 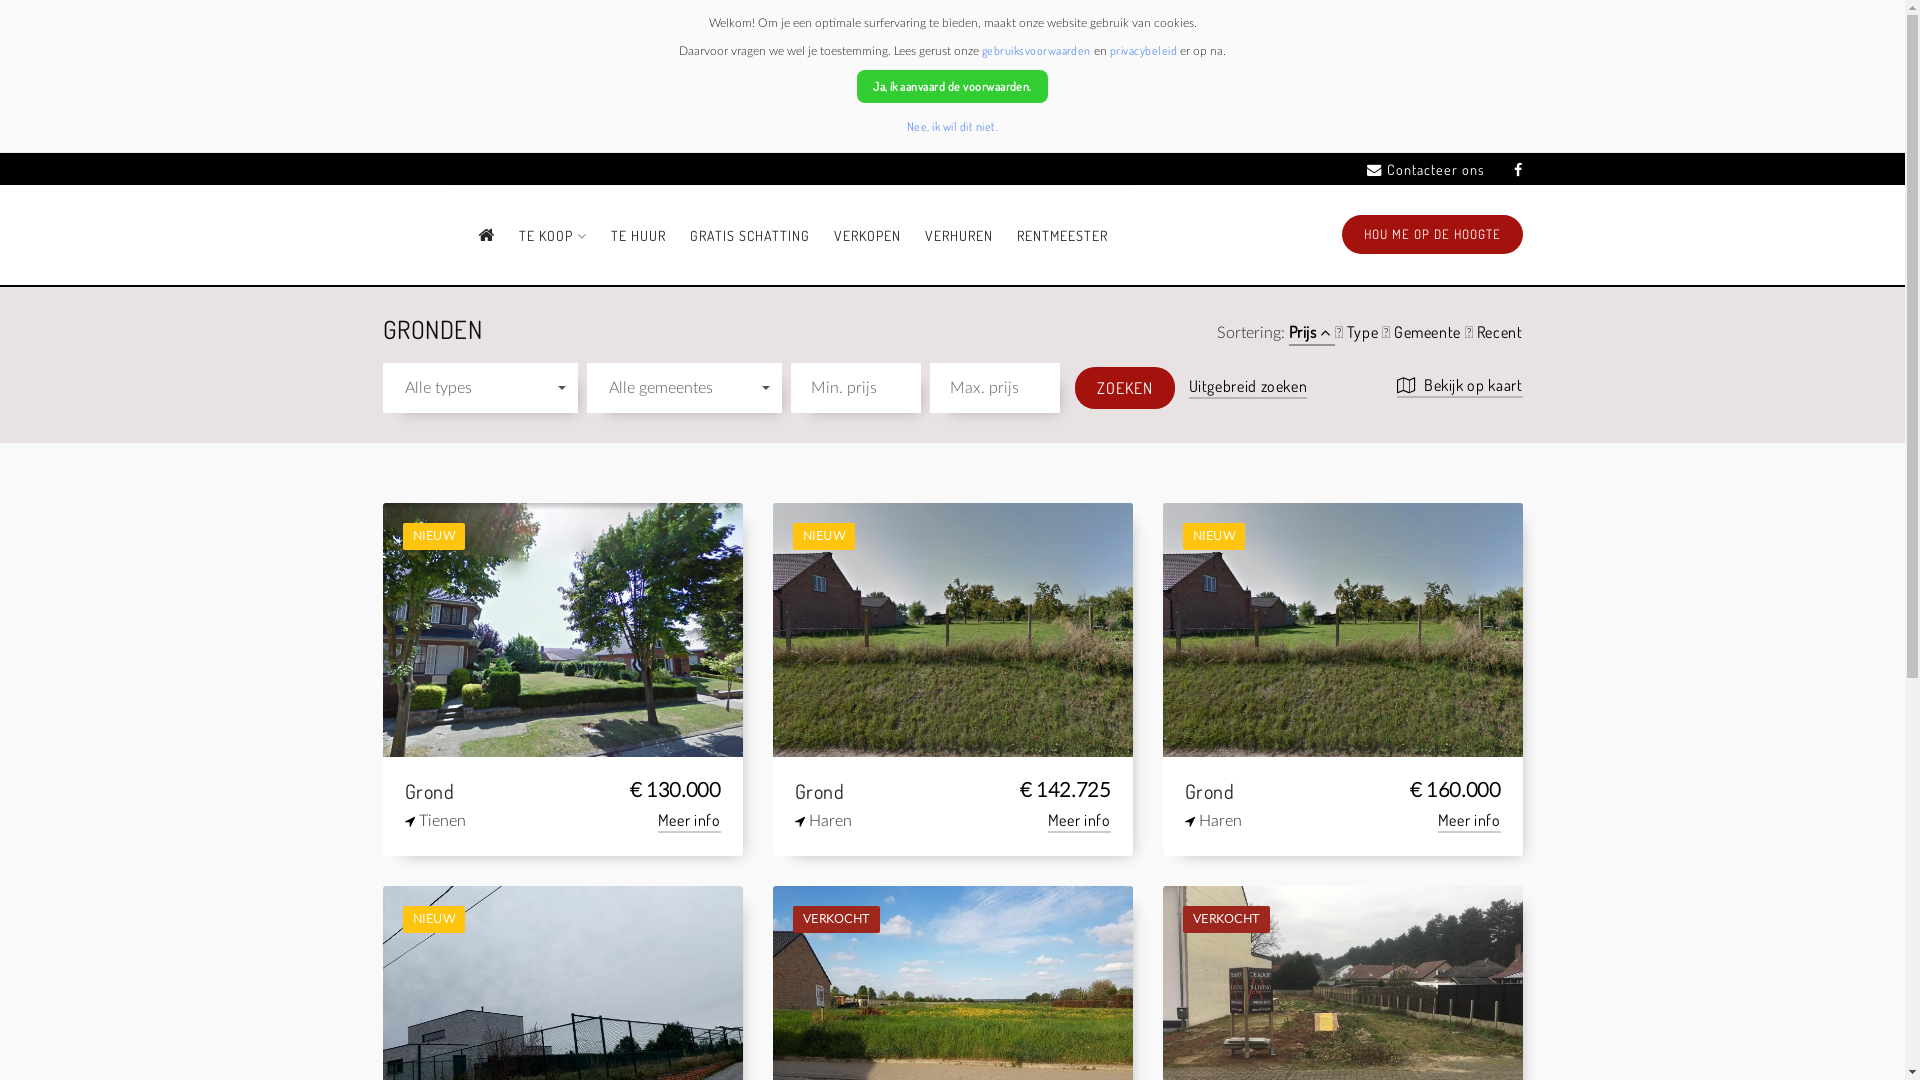 I want to click on NIEUW, so click(x=952, y=628).